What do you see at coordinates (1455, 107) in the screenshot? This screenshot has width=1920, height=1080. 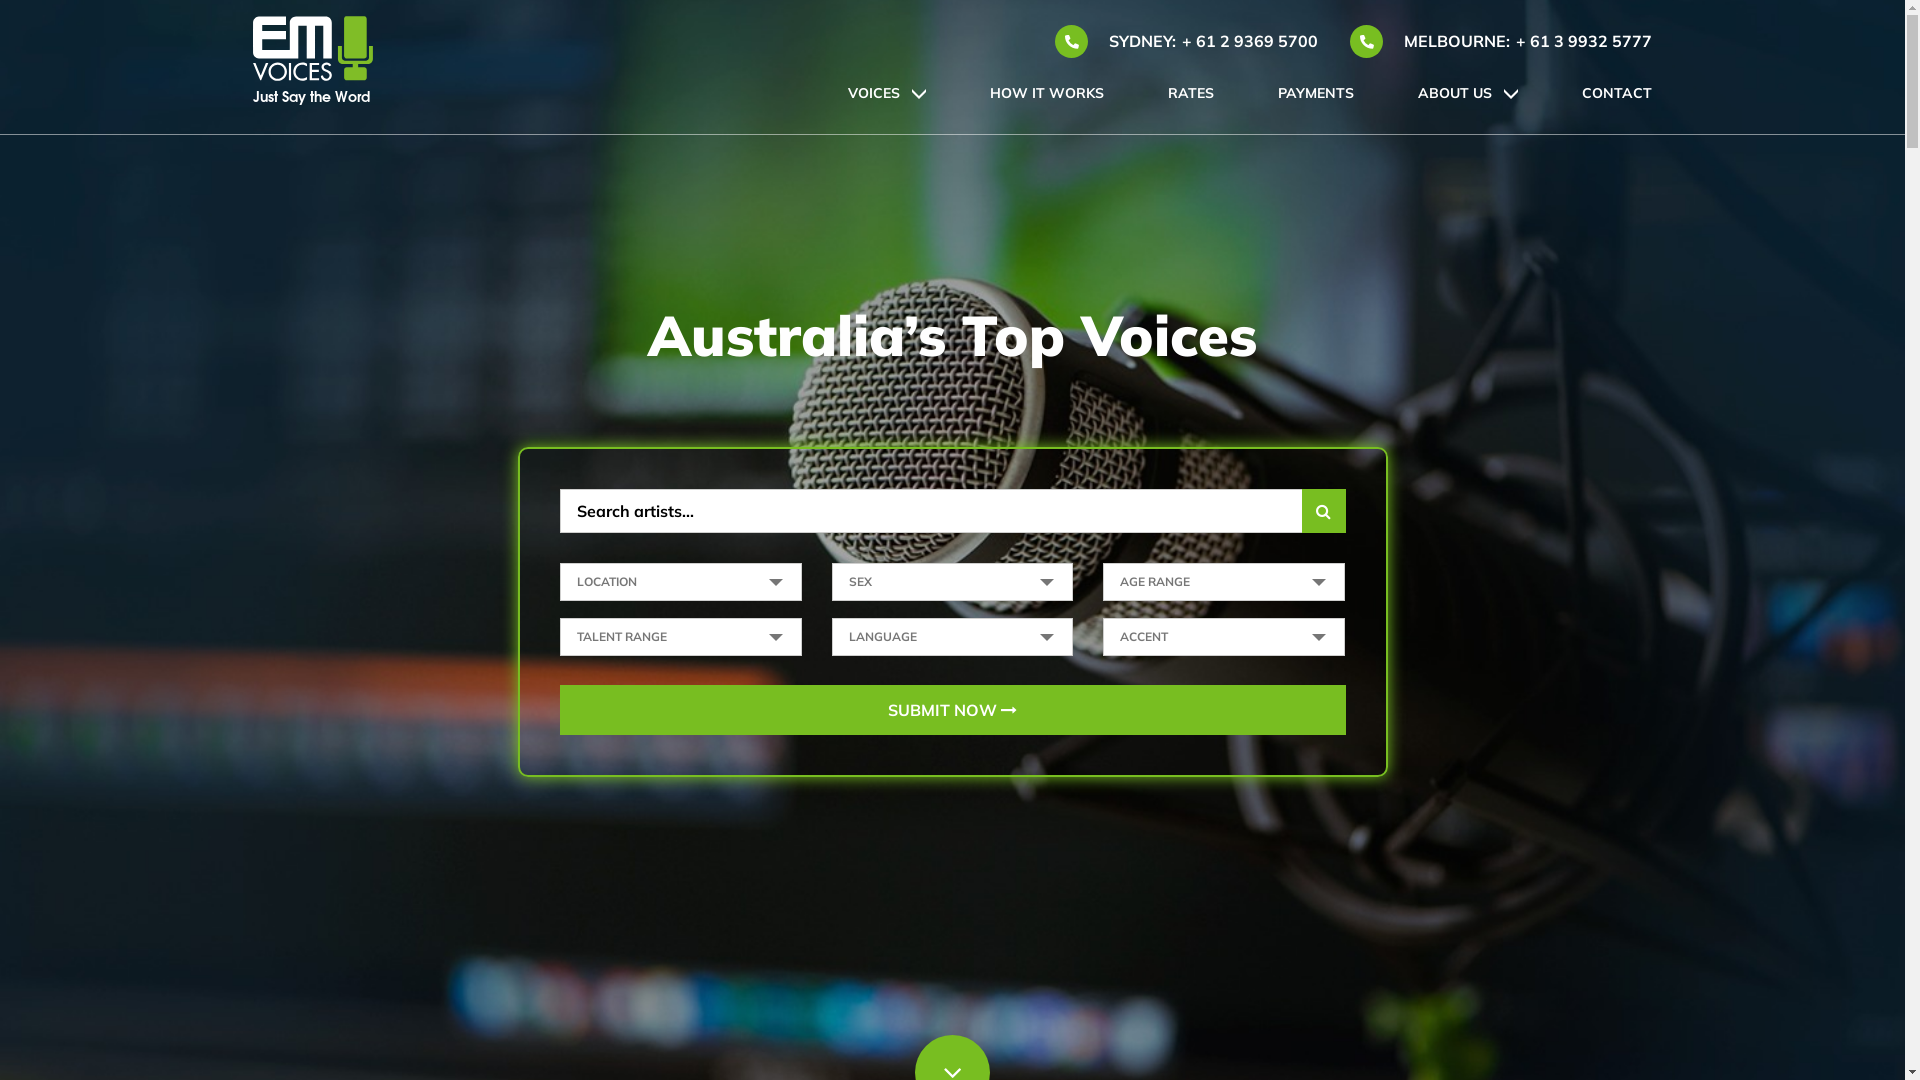 I see `ABOUT US` at bounding box center [1455, 107].